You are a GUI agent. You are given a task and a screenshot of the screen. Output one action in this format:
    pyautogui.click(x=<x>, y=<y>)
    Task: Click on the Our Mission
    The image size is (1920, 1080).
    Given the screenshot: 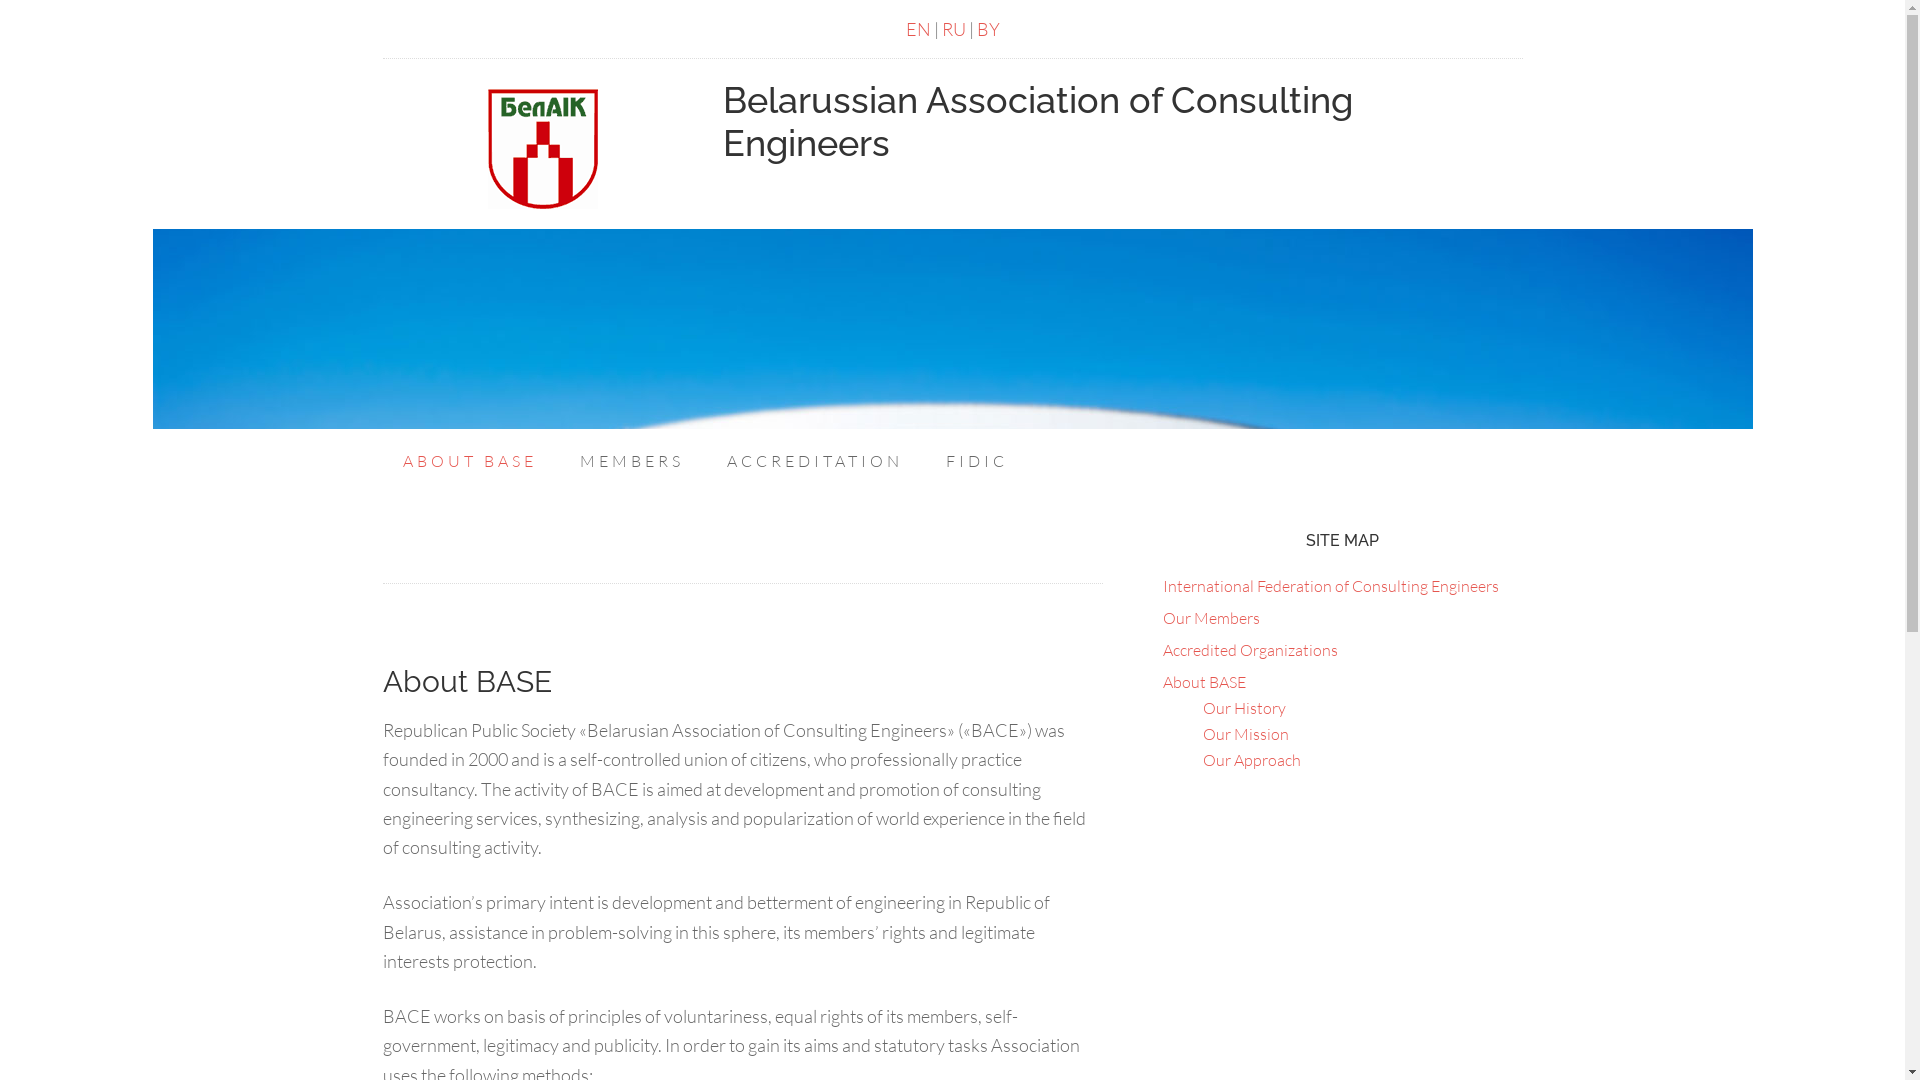 What is the action you would take?
    pyautogui.click(x=1245, y=734)
    